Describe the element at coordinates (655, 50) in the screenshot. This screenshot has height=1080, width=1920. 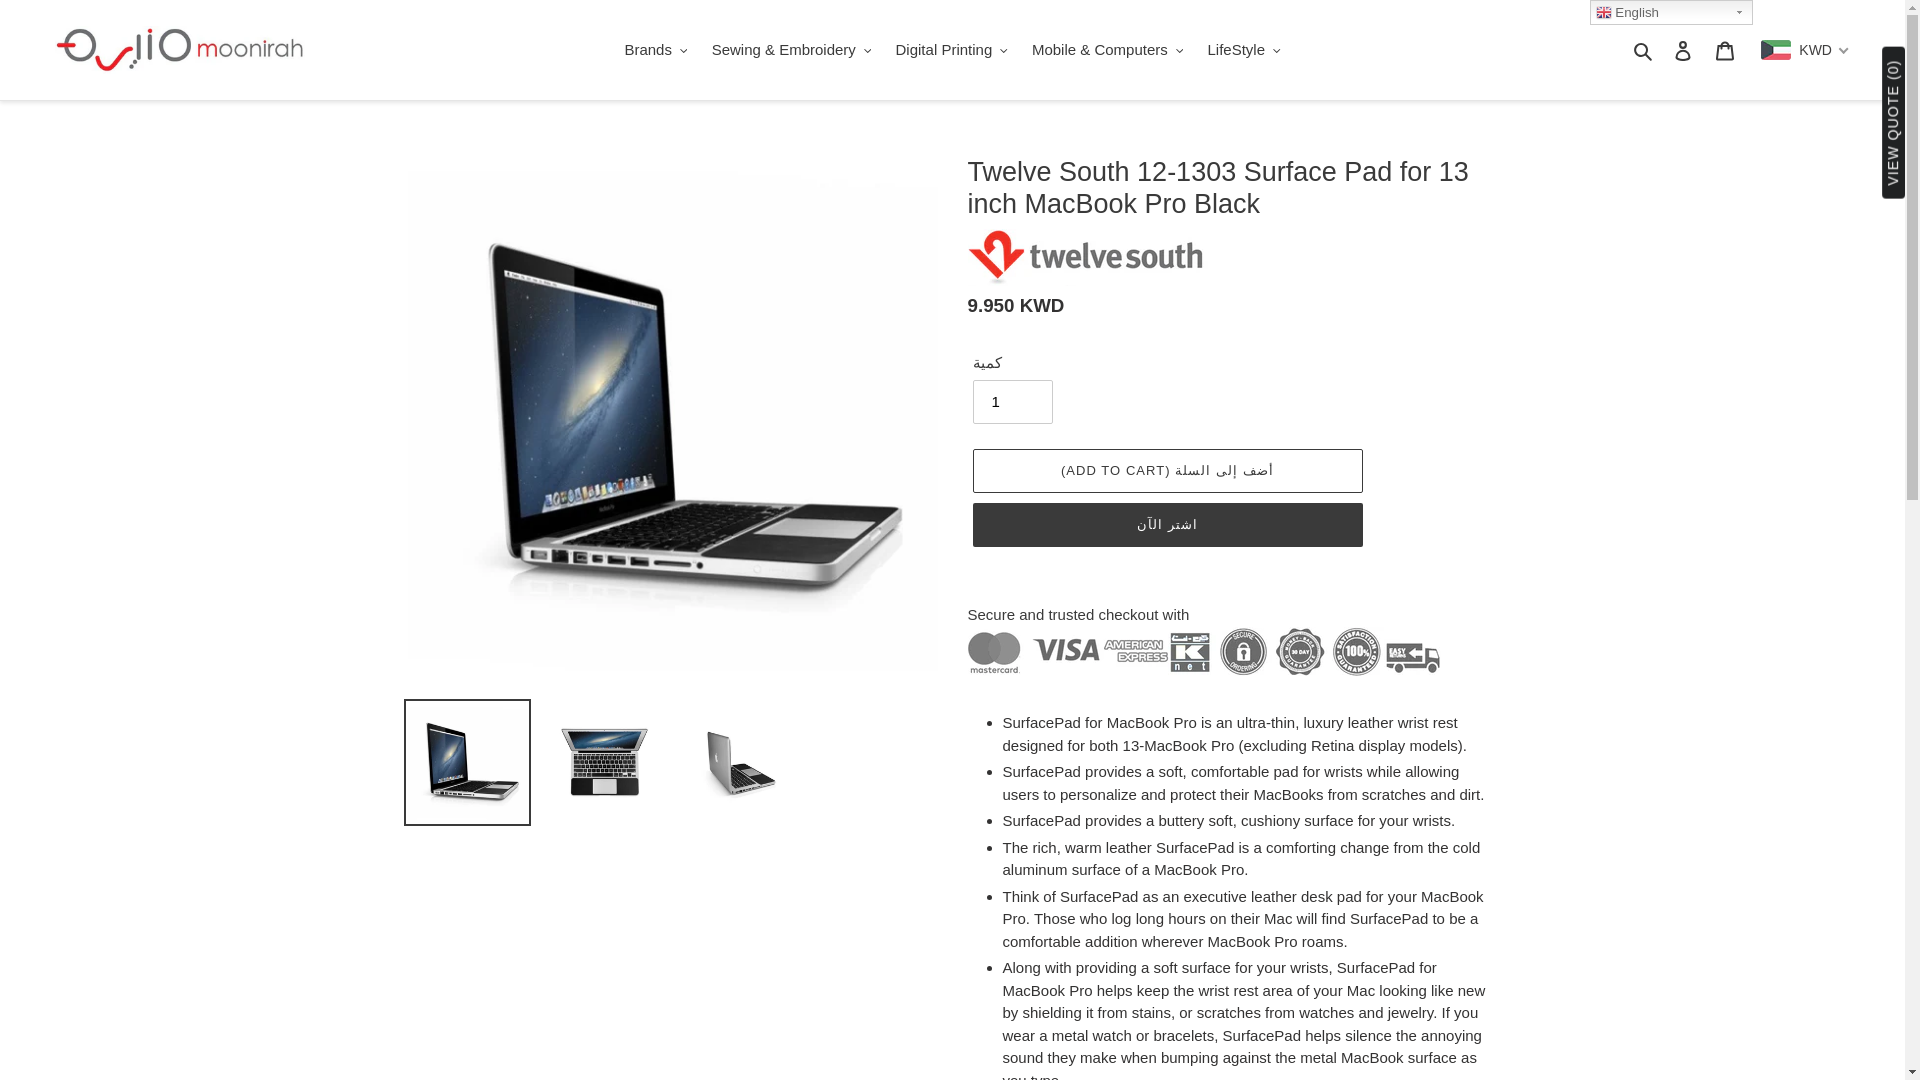
I see `Brands` at that location.